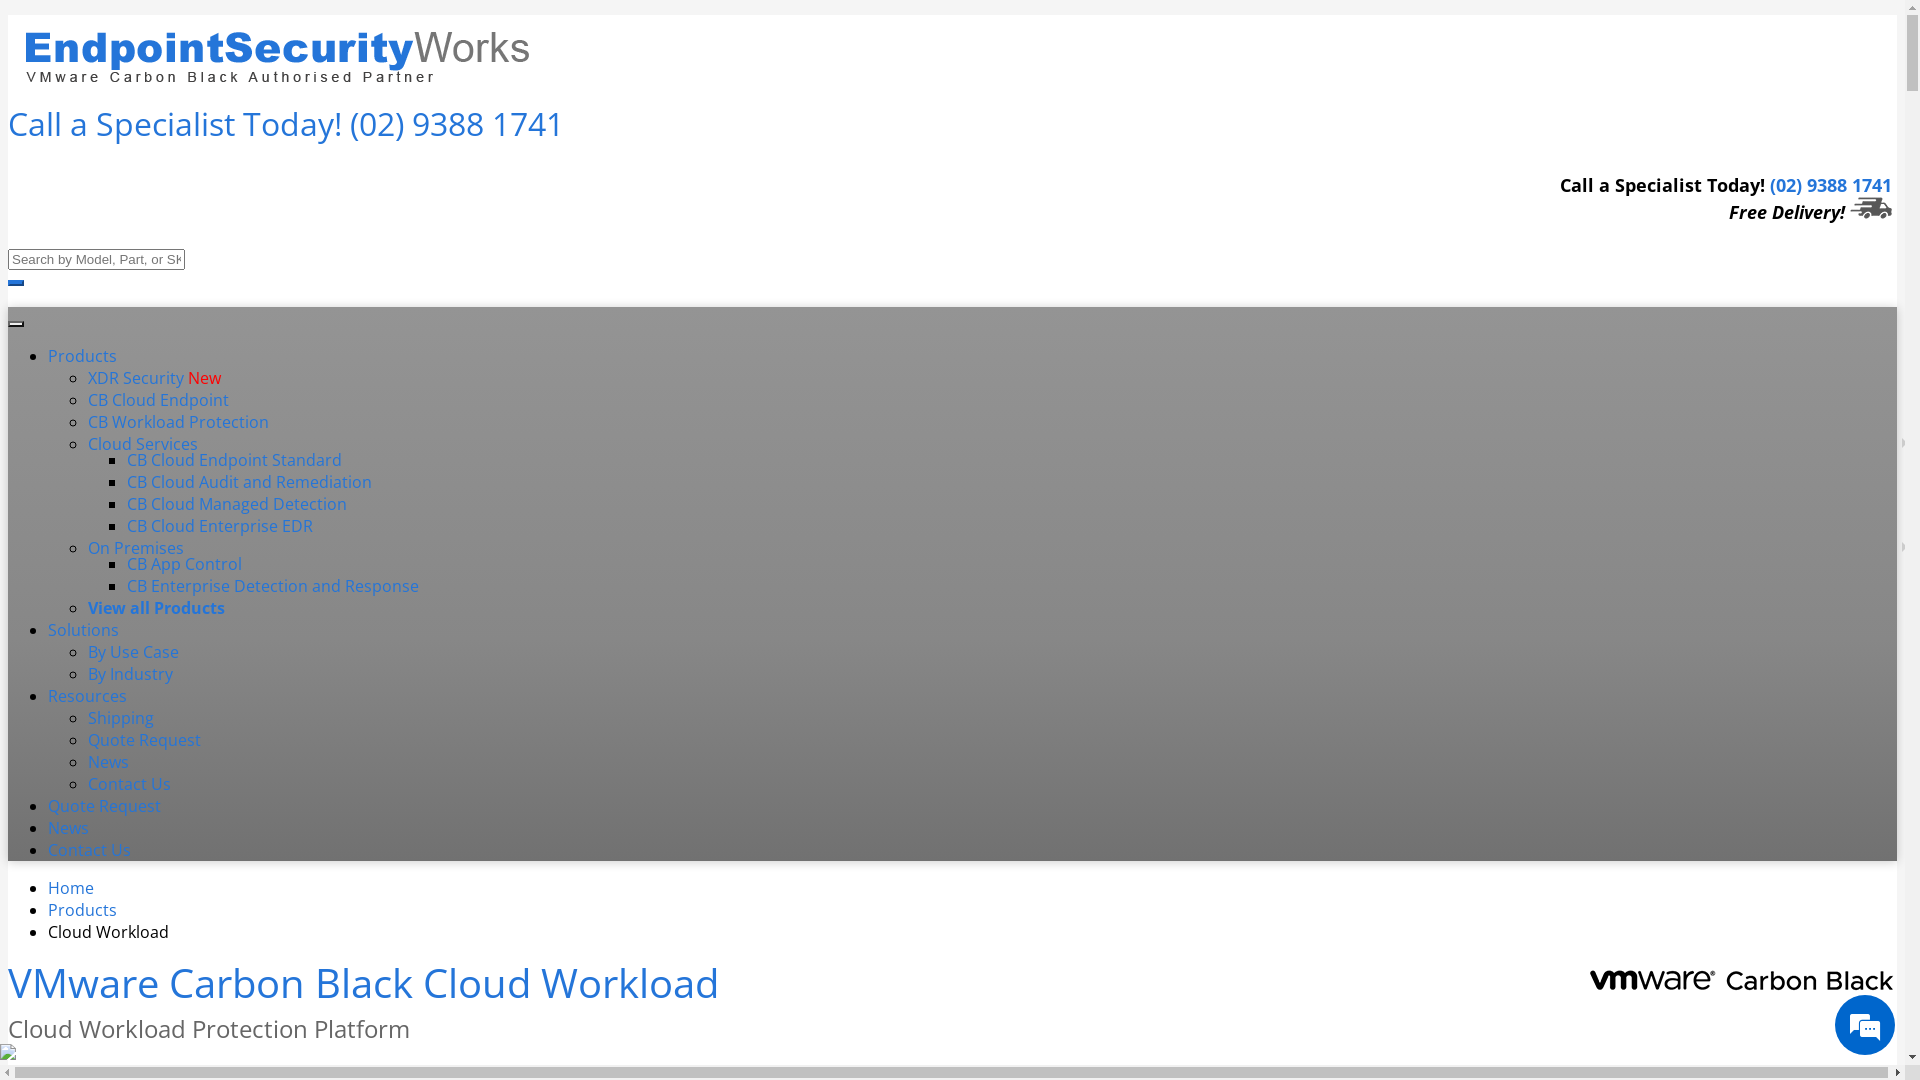 The height and width of the screenshot is (1080, 1920). I want to click on CB Cloud Audit and Remediation, so click(250, 482).